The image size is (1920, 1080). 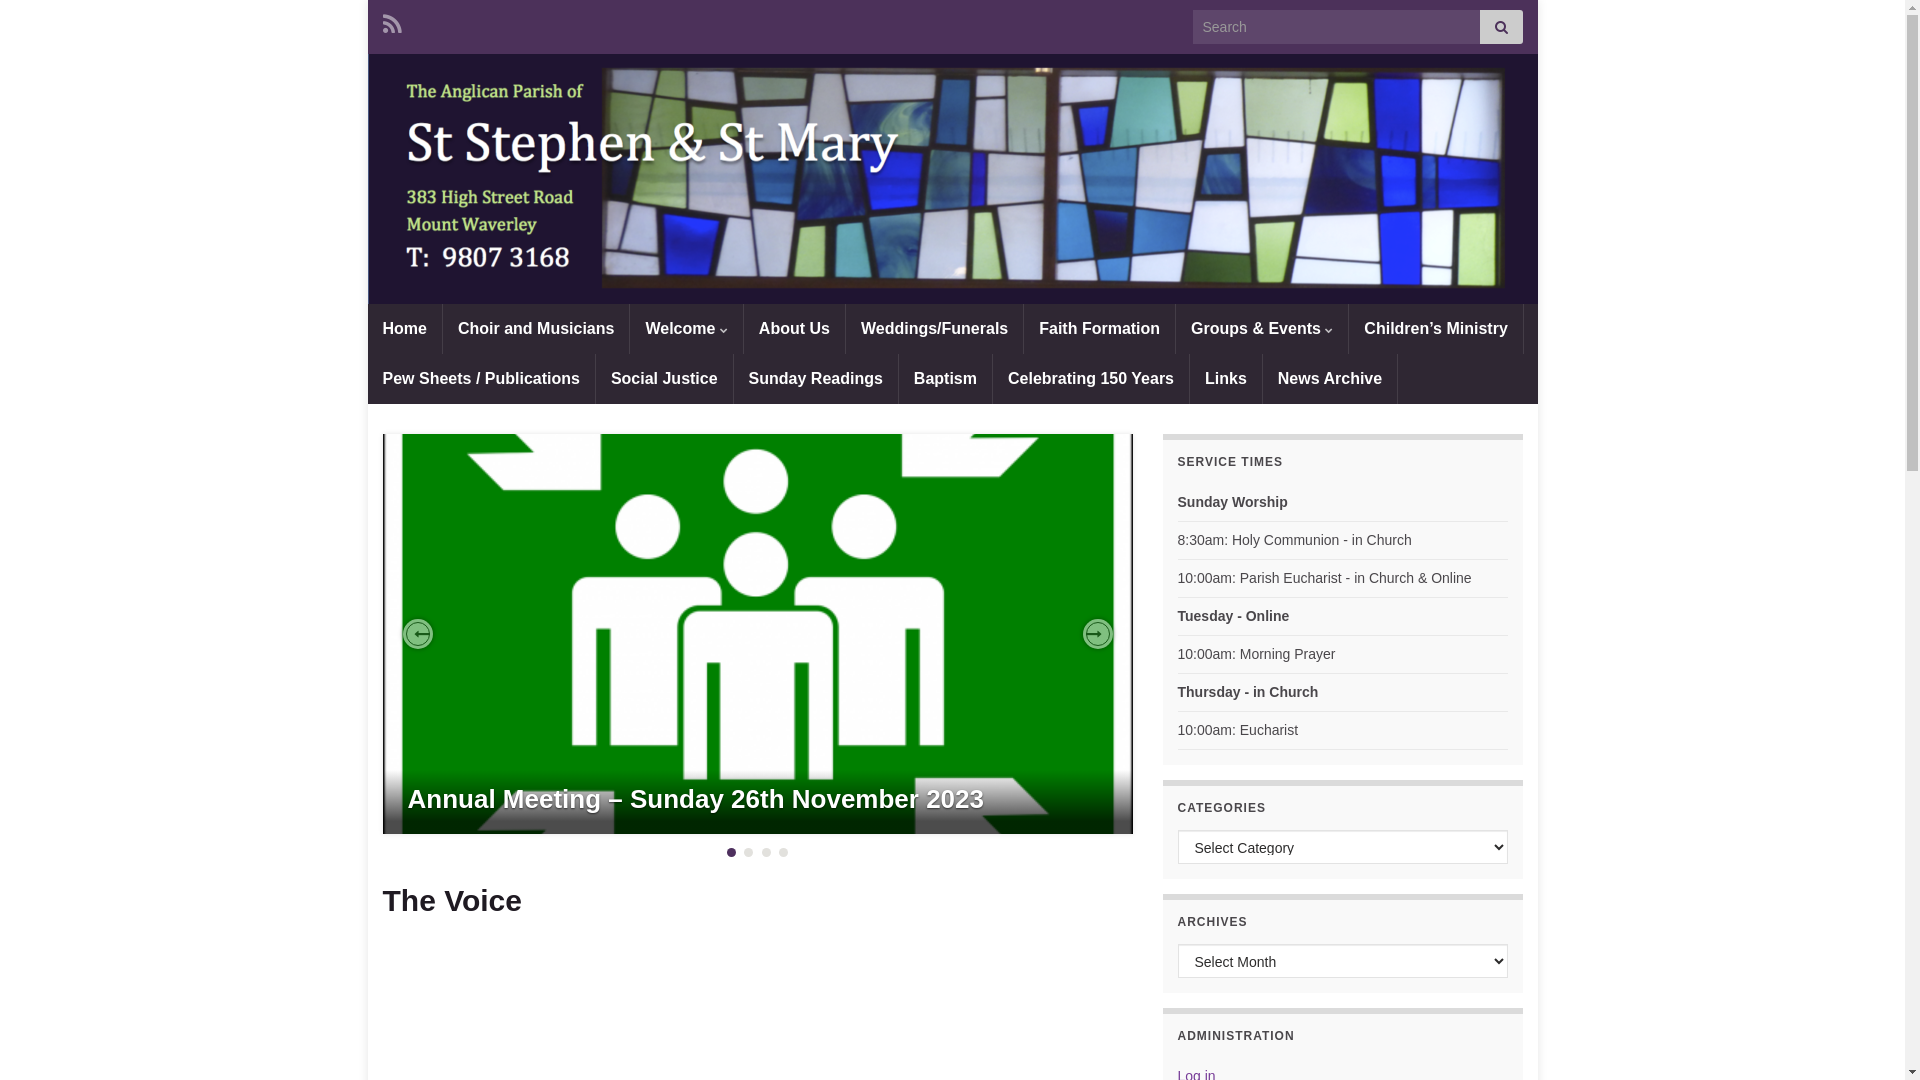 I want to click on Next, so click(x=1097, y=634).